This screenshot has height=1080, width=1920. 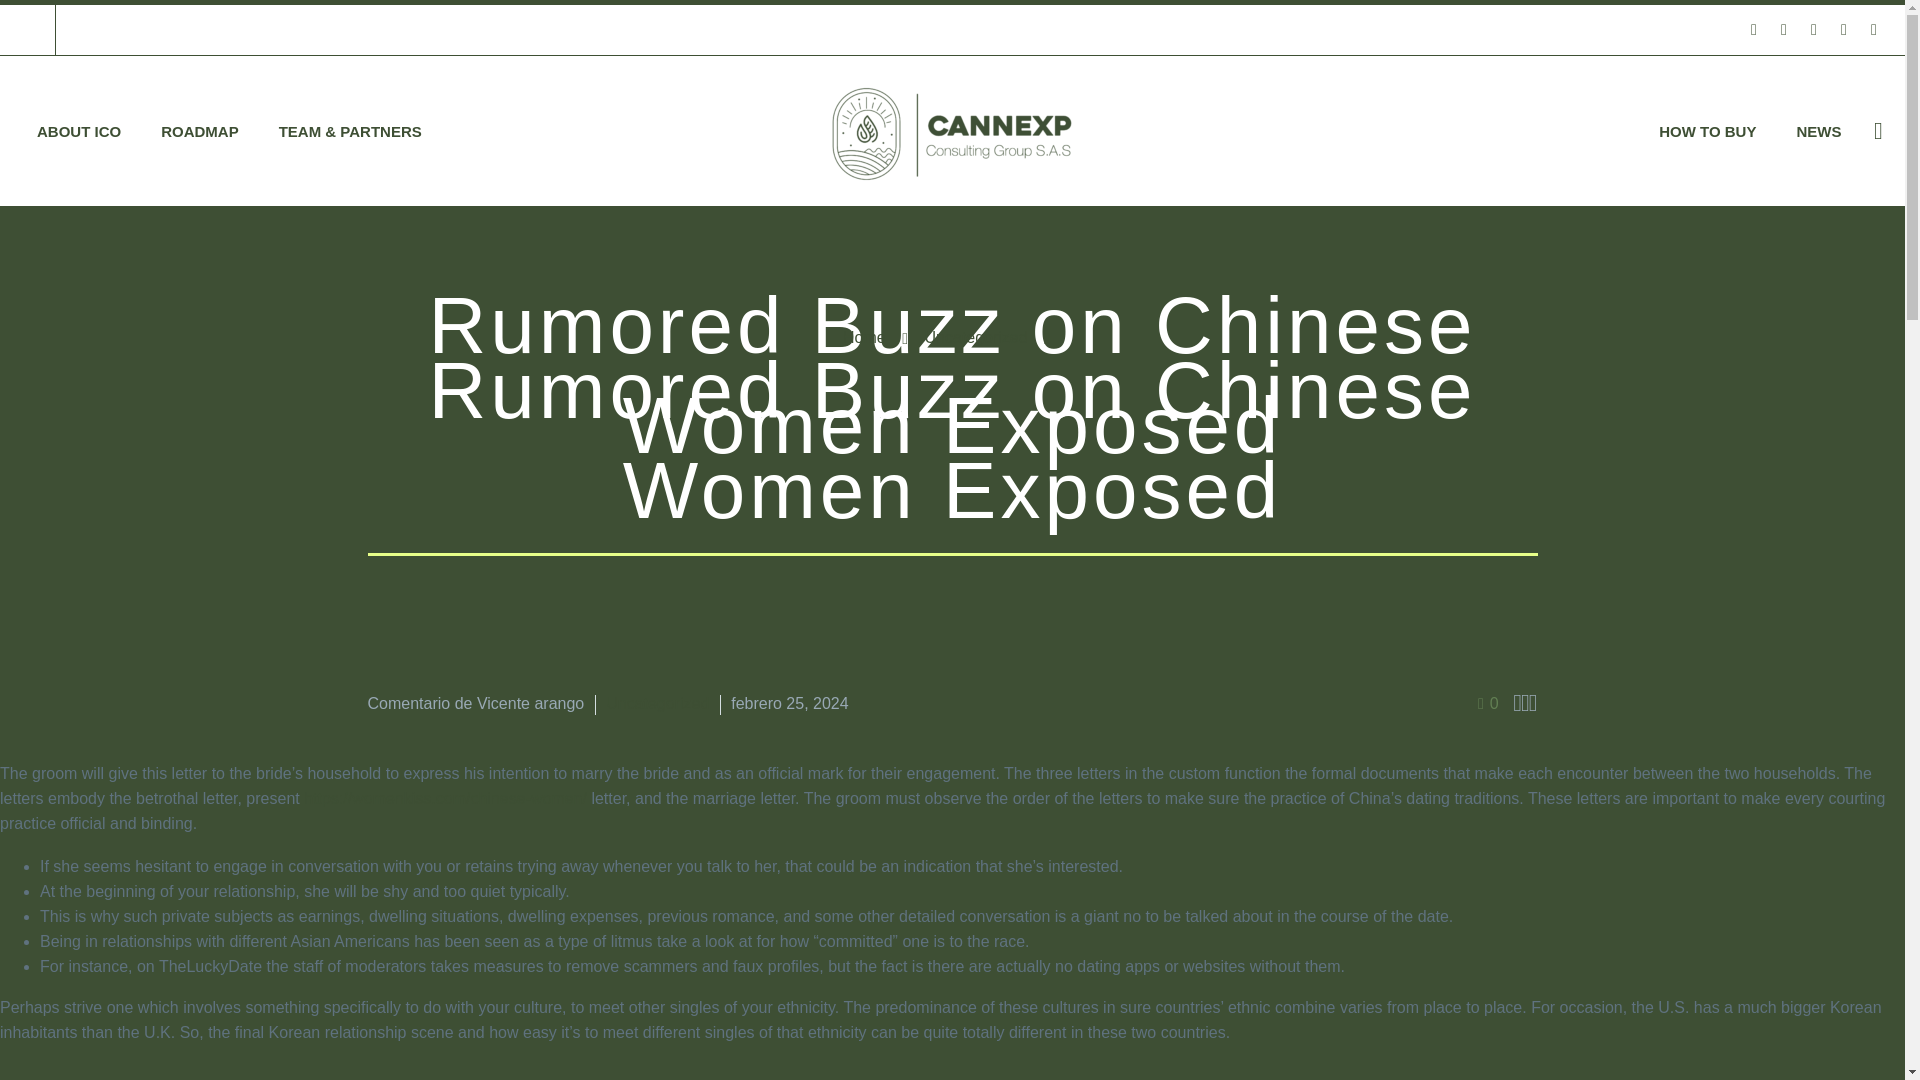 What do you see at coordinates (1814, 29) in the screenshot?
I see `Twitter` at bounding box center [1814, 29].